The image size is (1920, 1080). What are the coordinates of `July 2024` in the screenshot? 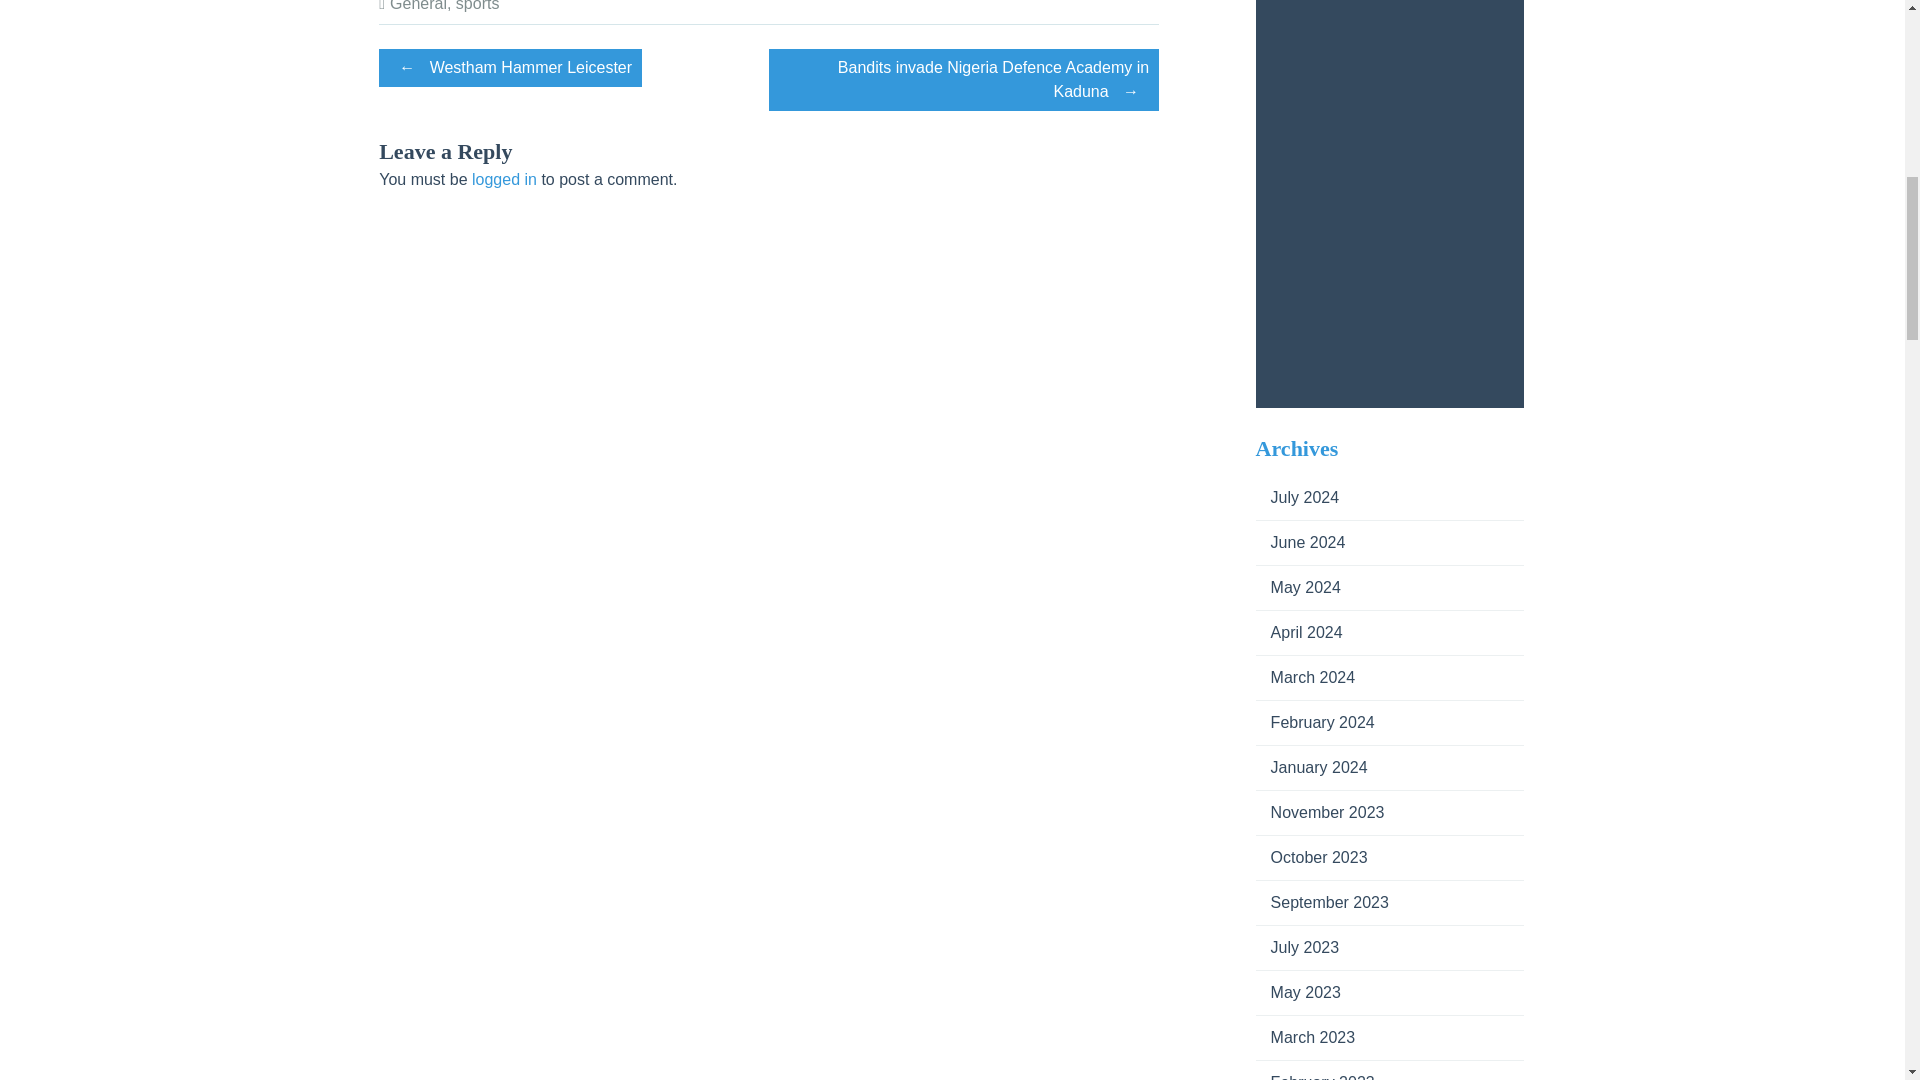 It's located at (1298, 498).